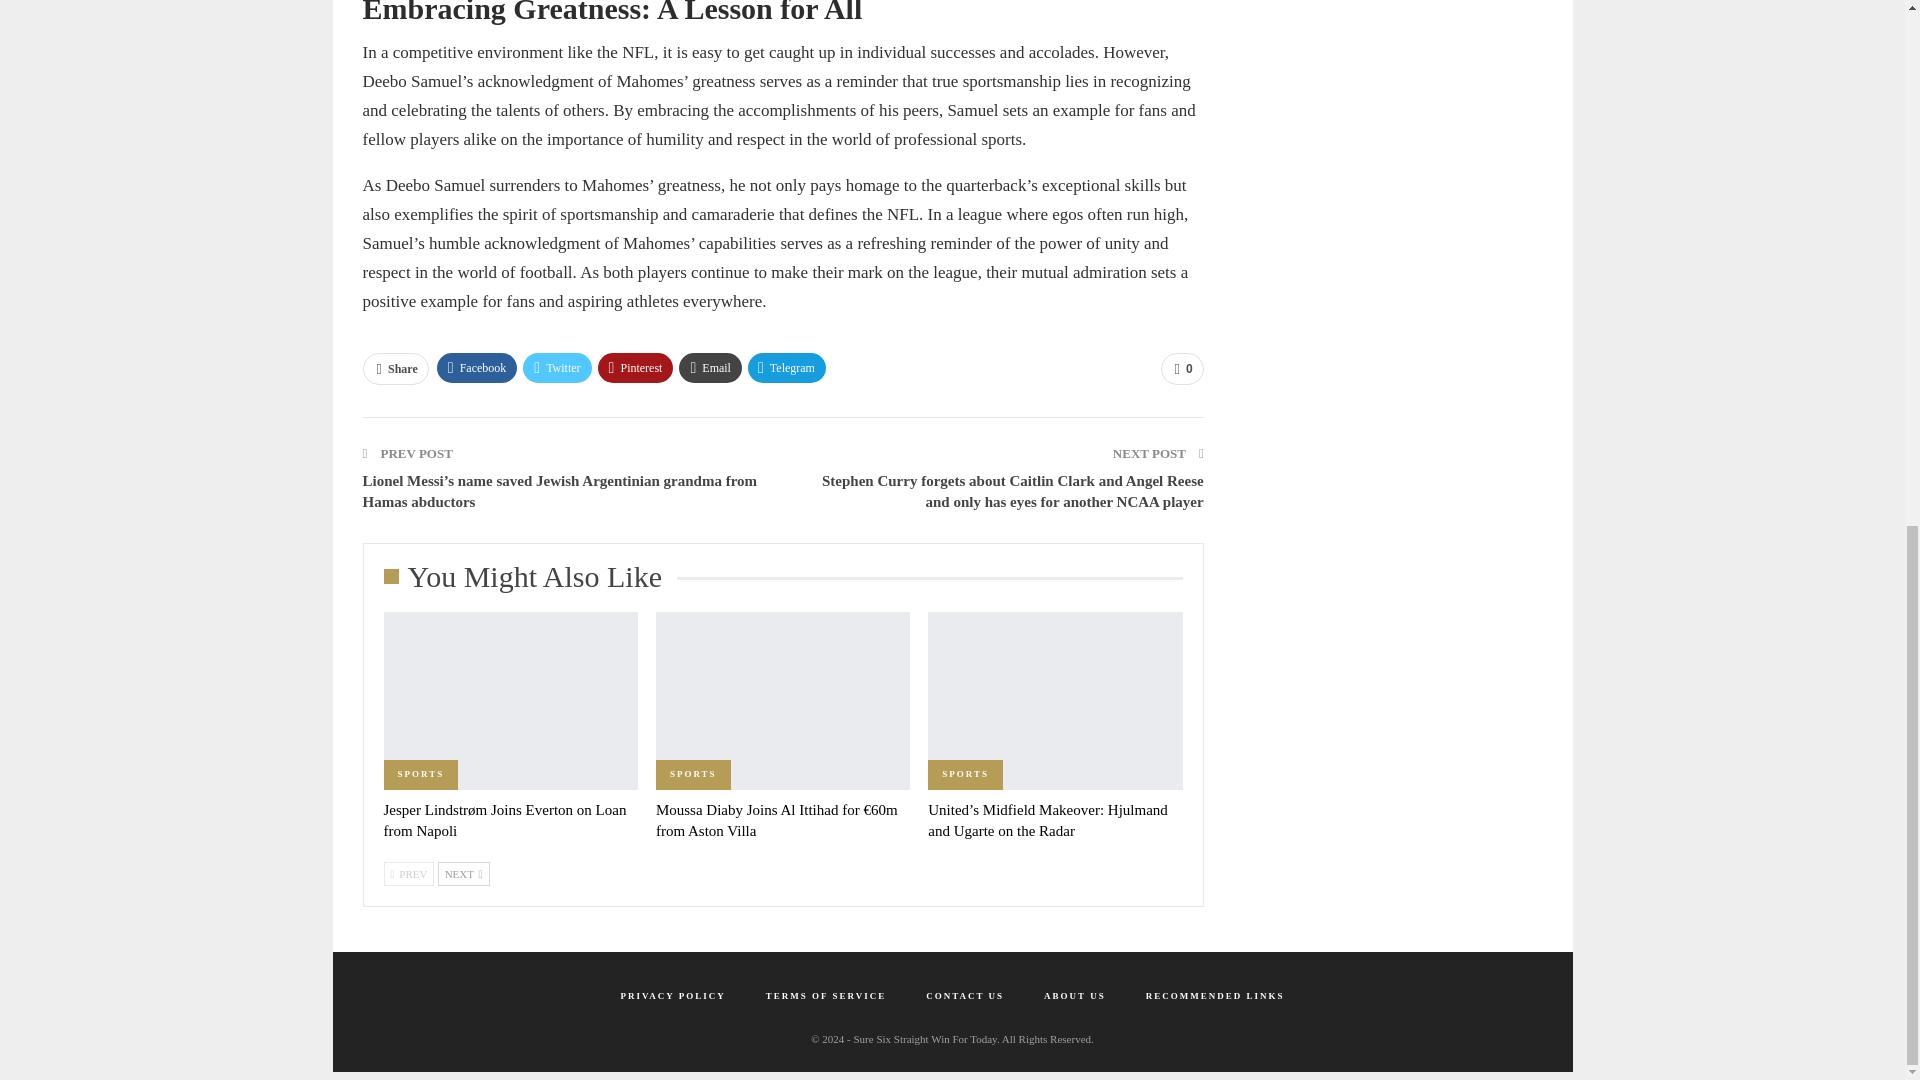 This screenshot has width=1920, height=1080. Describe the element at coordinates (410, 873) in the screenshot. I see `Previous` at that location.